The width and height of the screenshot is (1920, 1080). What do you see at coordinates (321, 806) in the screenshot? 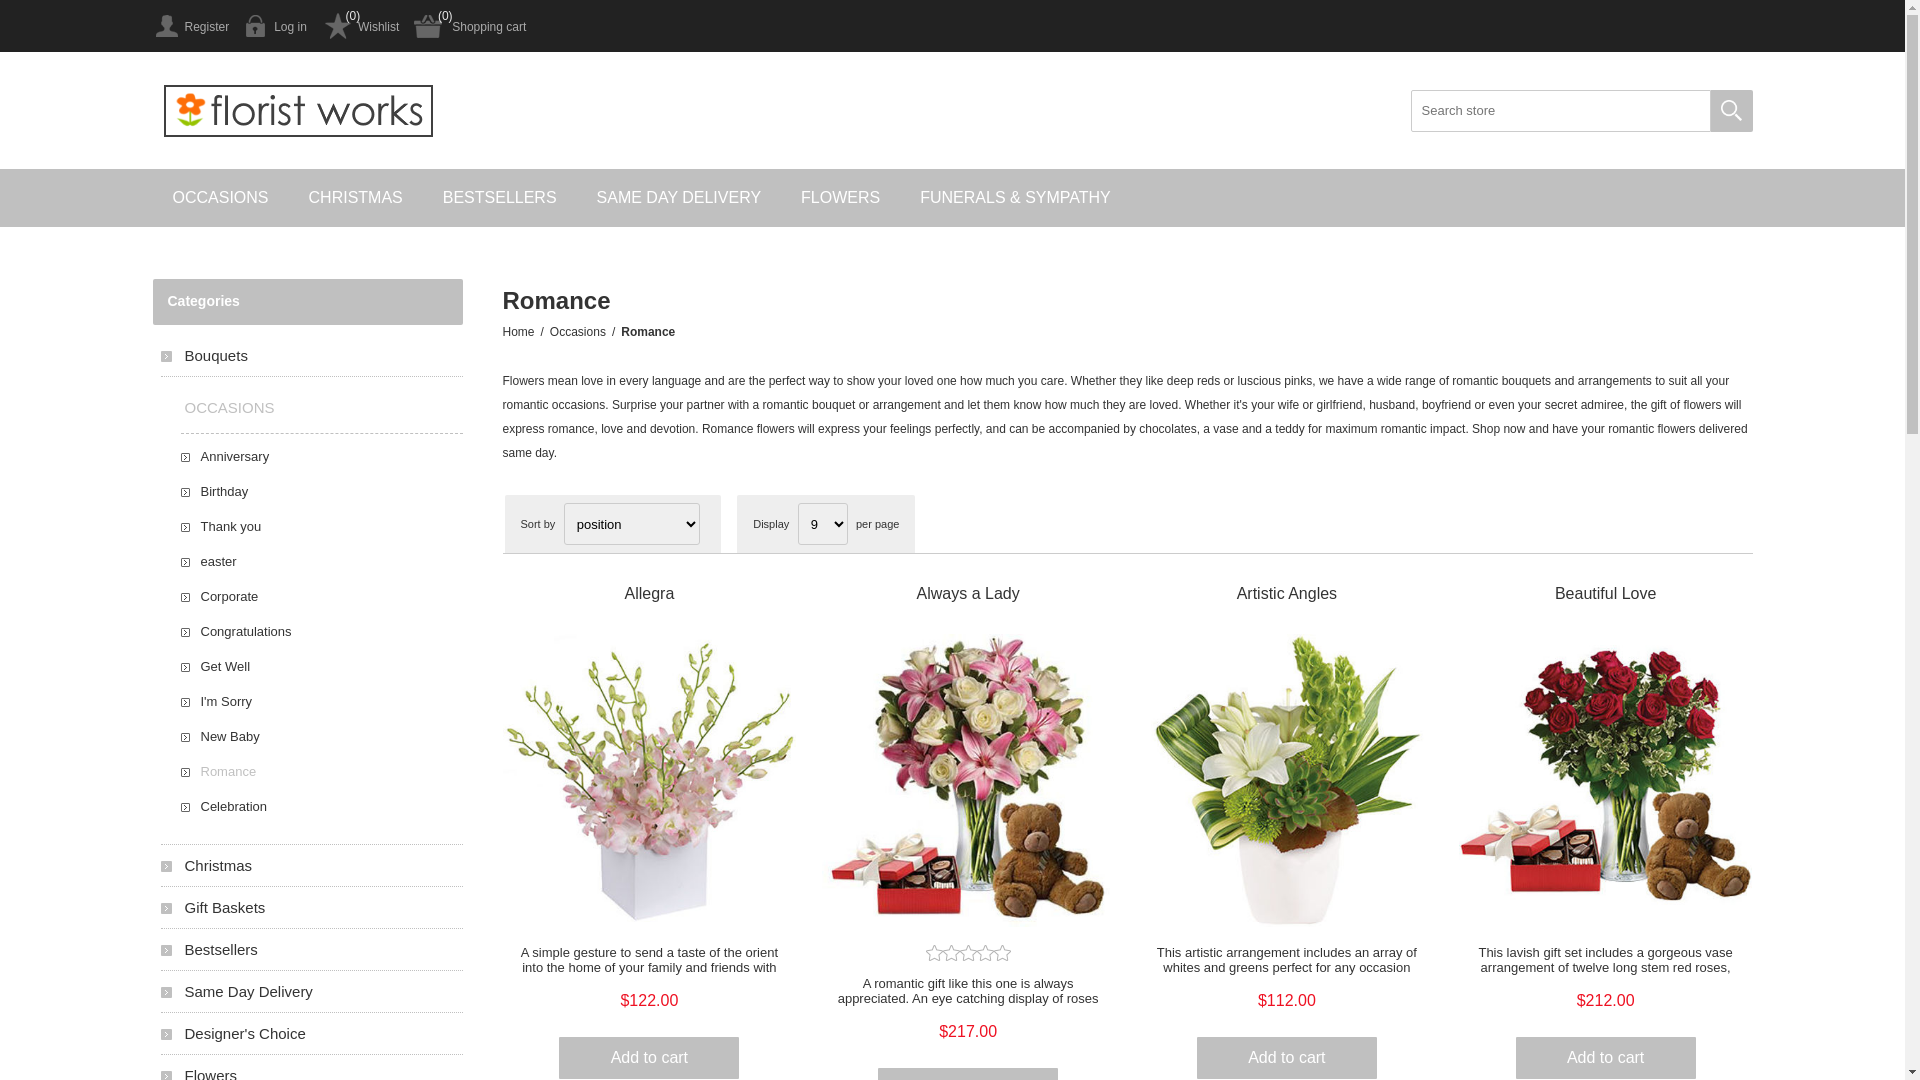
I see `Celebration` at bounding box center [321, 806].